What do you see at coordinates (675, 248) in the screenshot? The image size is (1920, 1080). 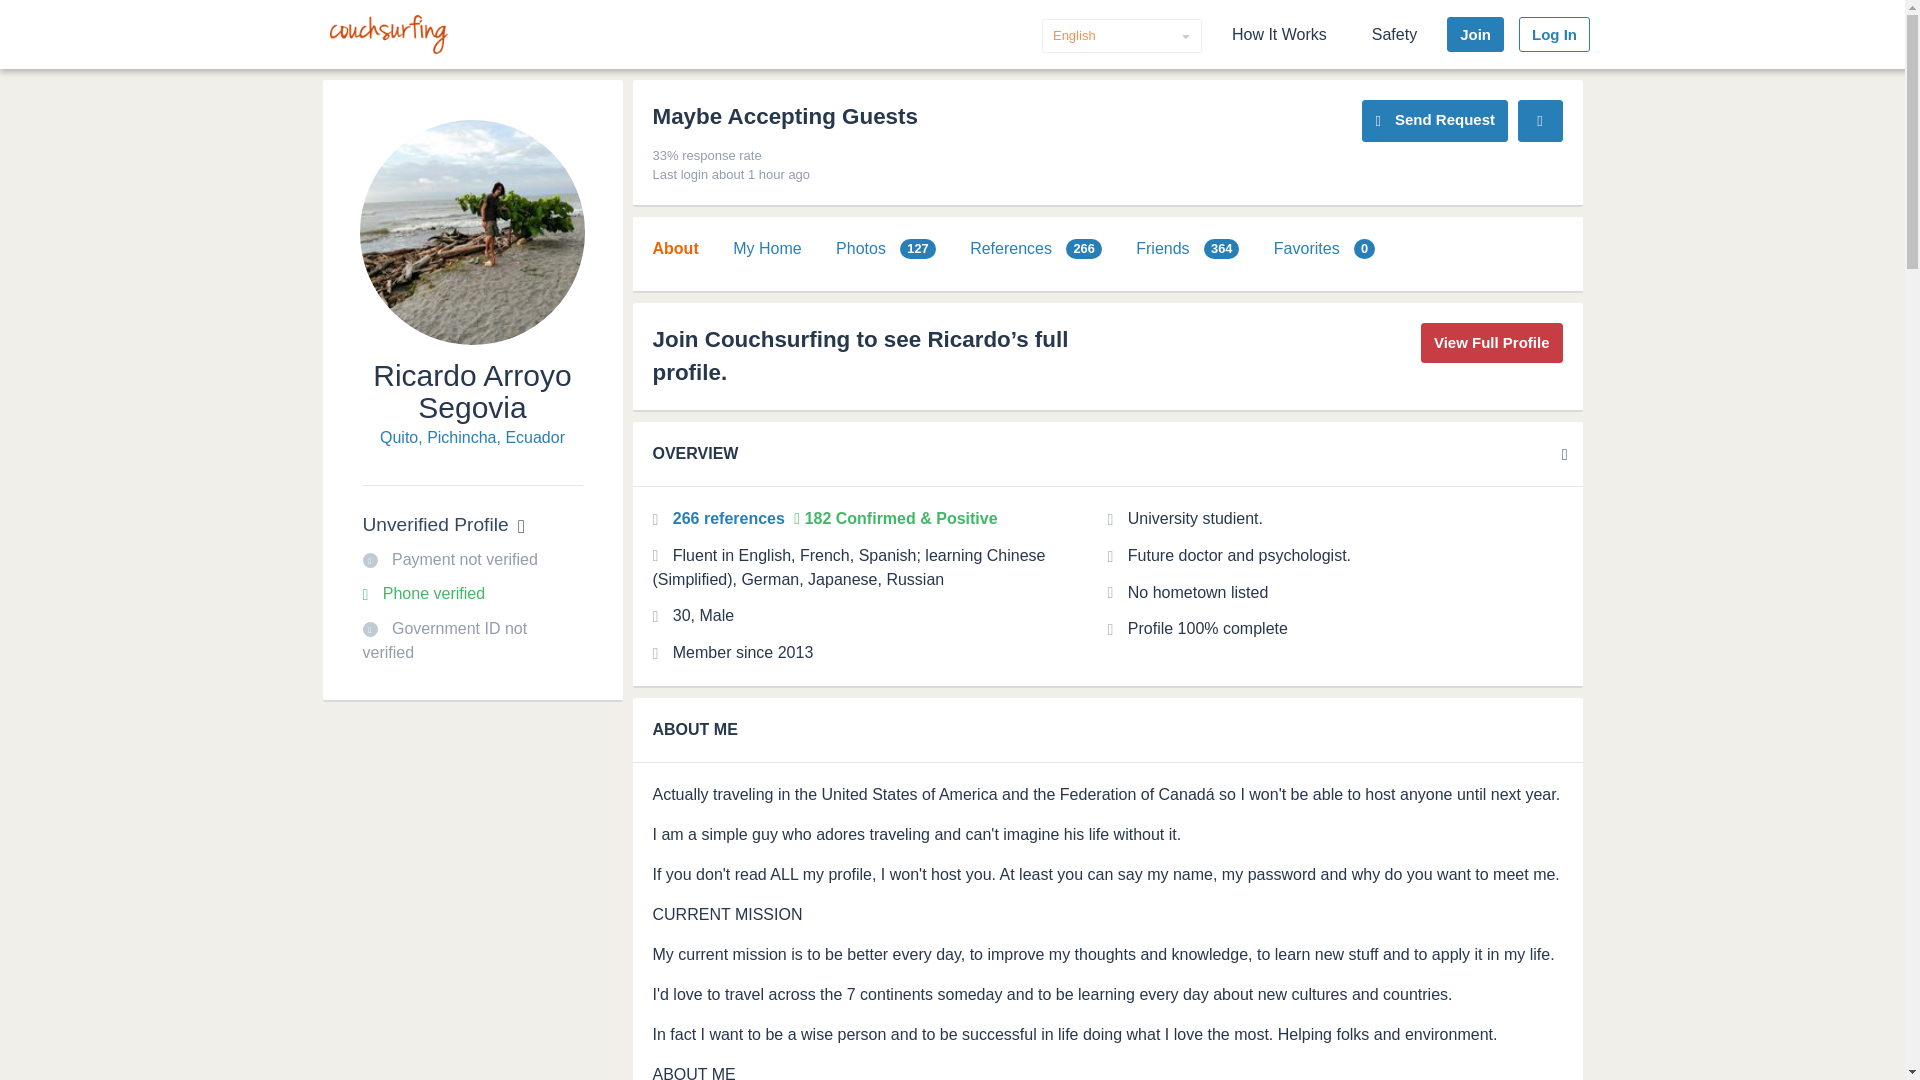 I see `About` at bounding box center [675, 248].